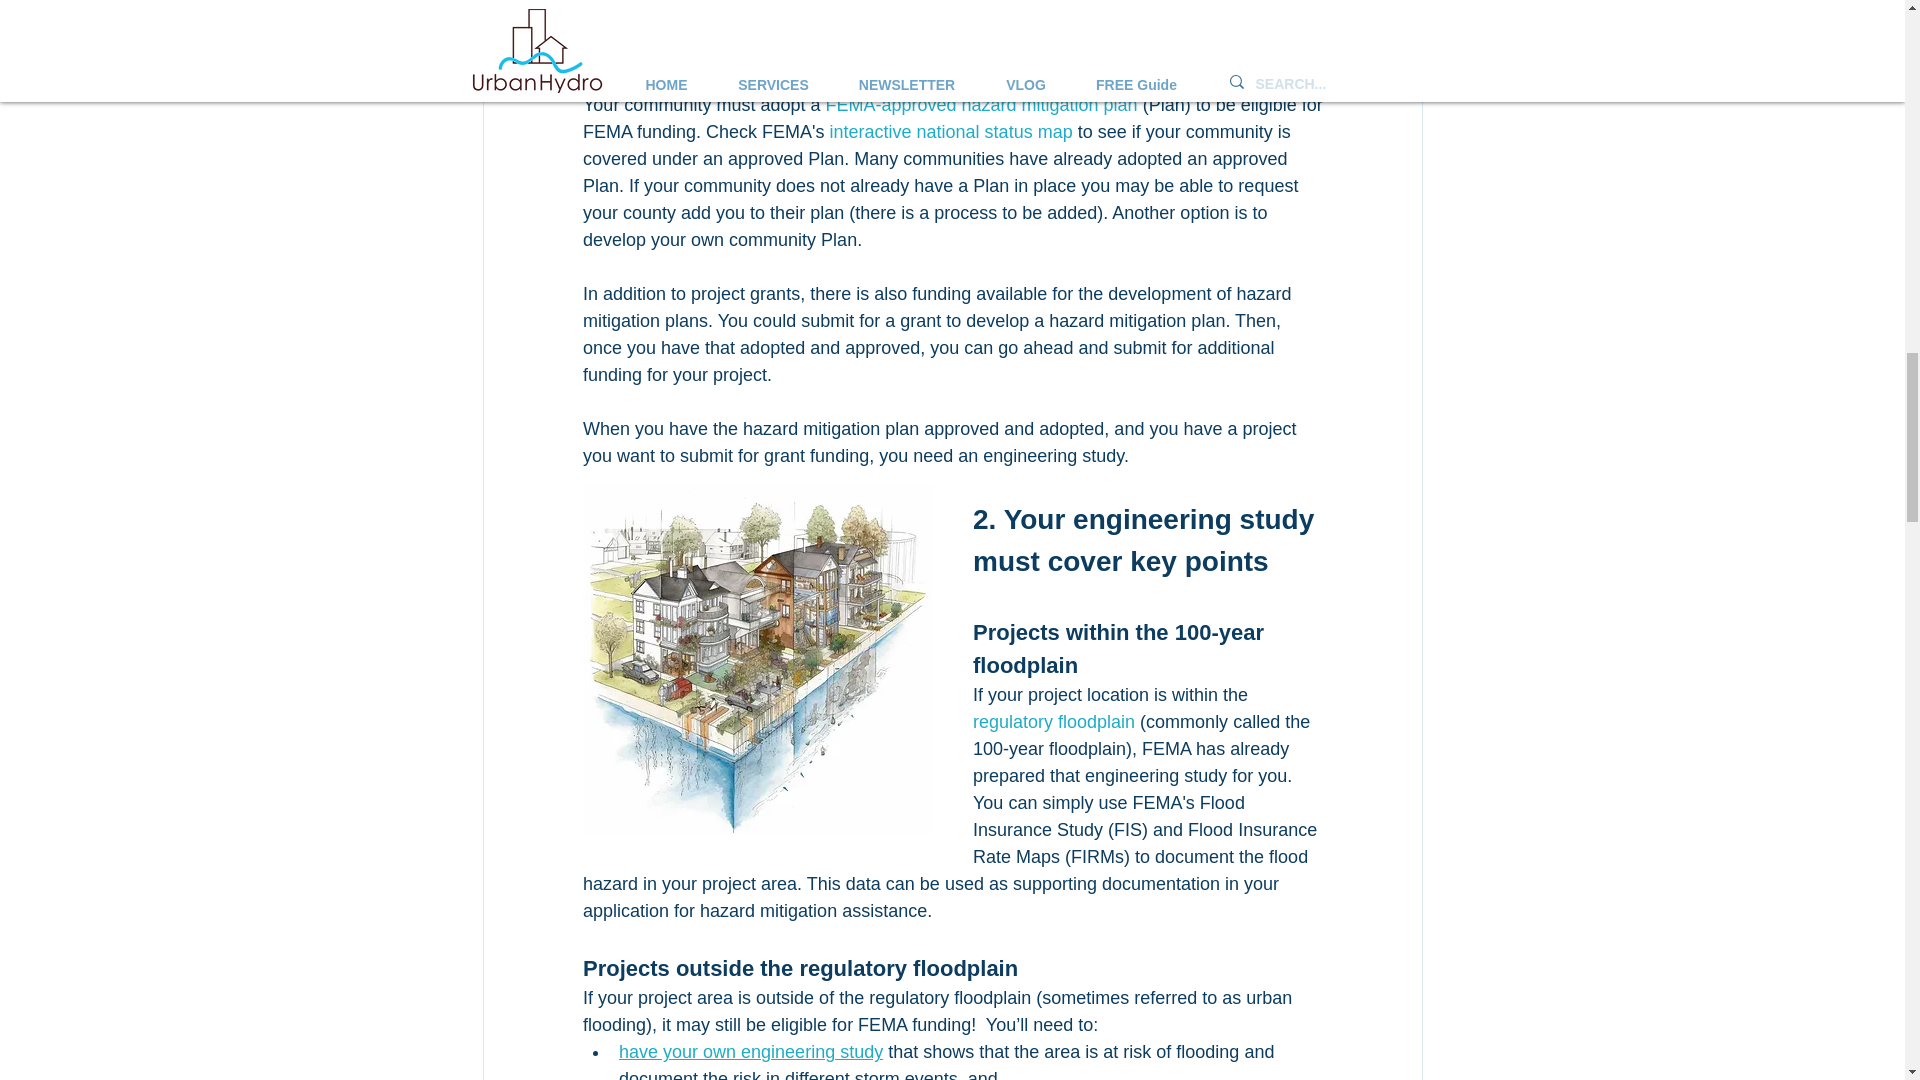 This screenshot has height=1080, width=1920. I want to click on have your own engineering study, so click(750, 1052).